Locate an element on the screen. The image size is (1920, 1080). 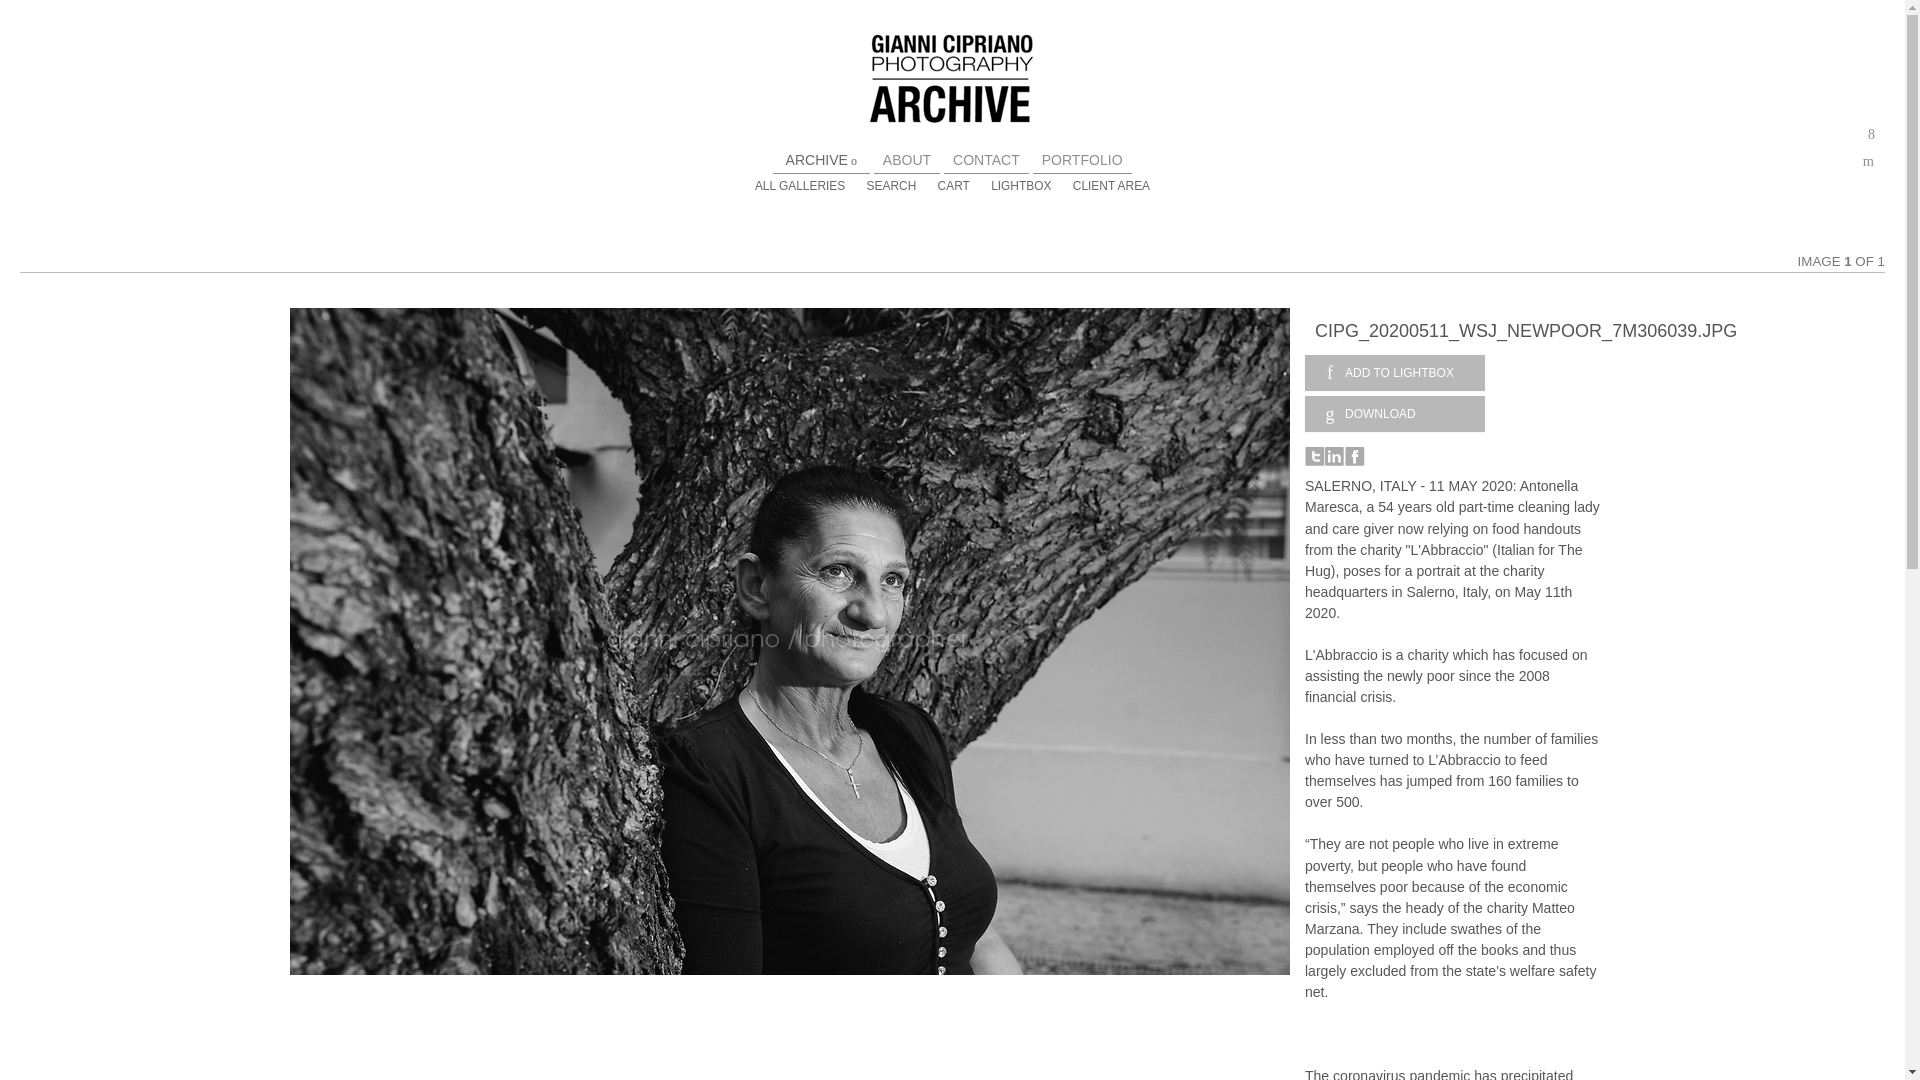
SEARCH is located at coordinates (892, 186).